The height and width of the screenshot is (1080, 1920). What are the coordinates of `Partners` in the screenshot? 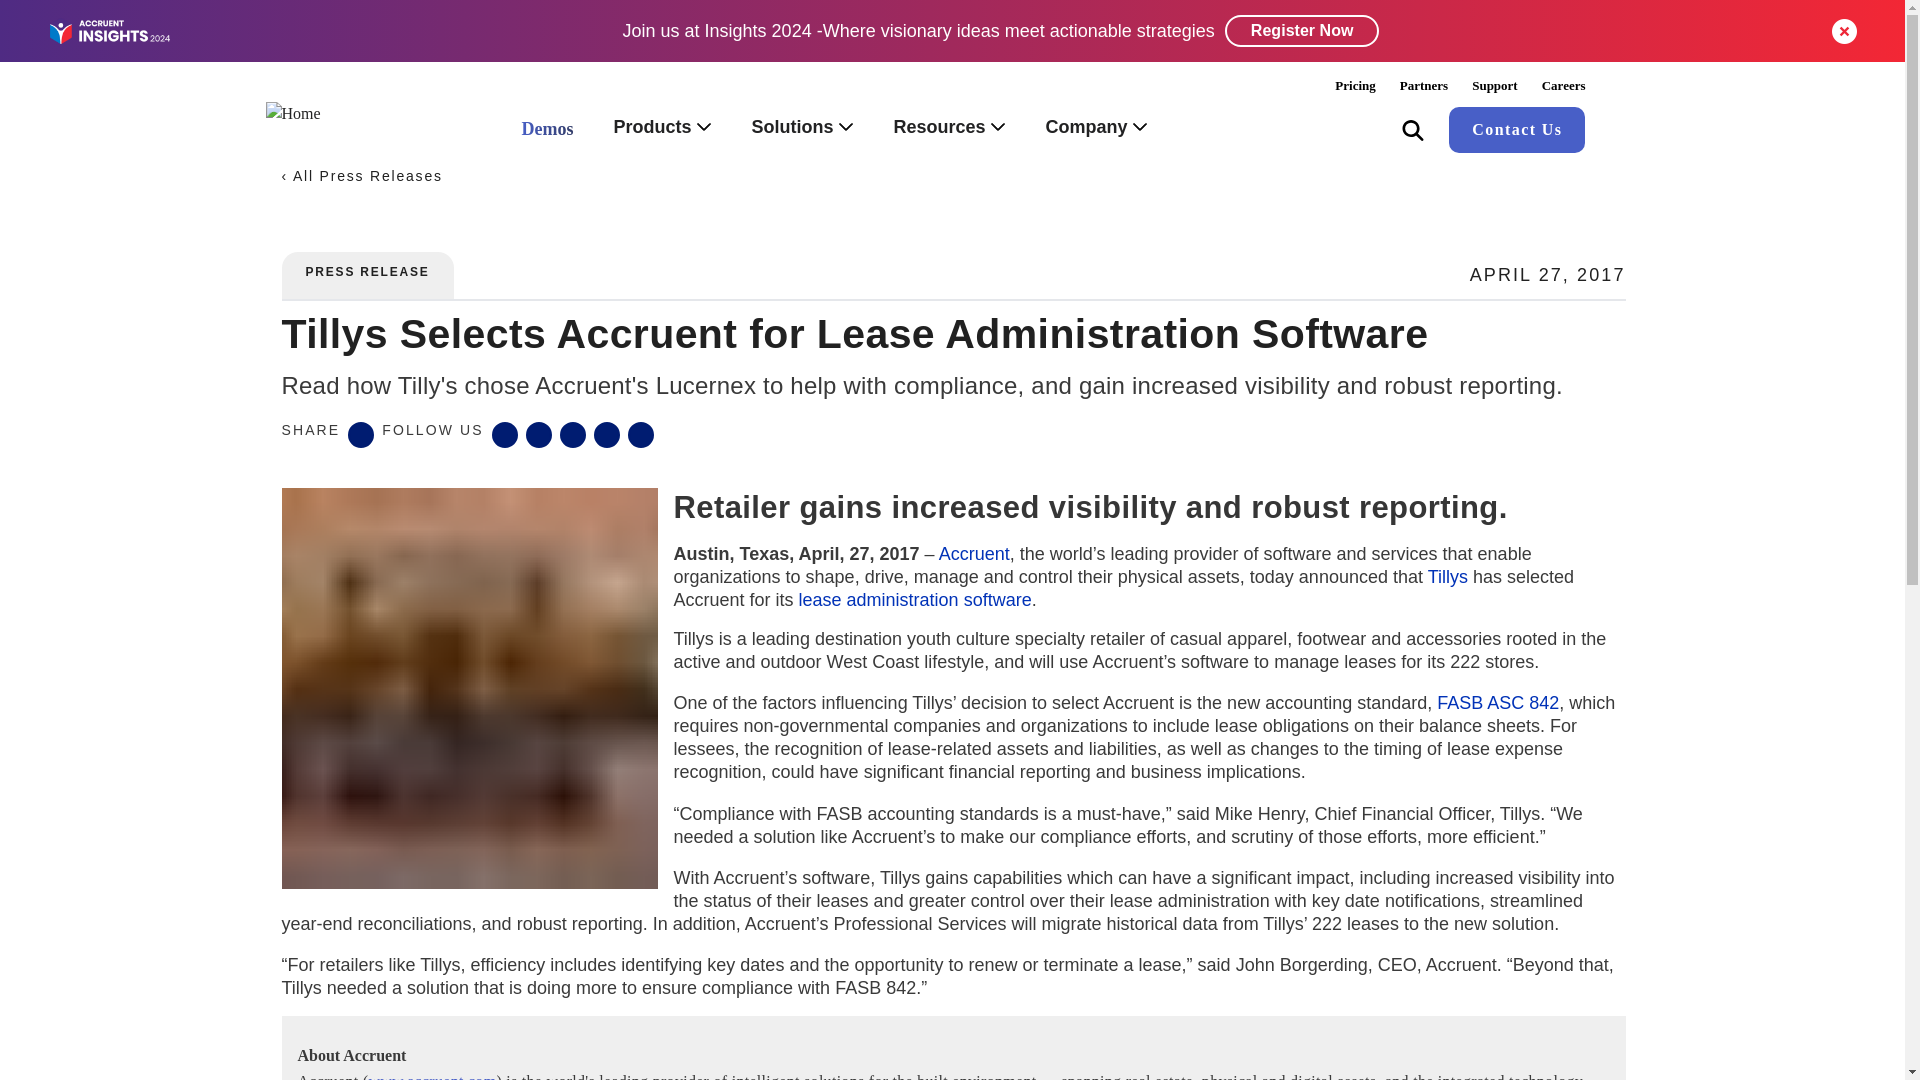 It's located at (1424, 84).